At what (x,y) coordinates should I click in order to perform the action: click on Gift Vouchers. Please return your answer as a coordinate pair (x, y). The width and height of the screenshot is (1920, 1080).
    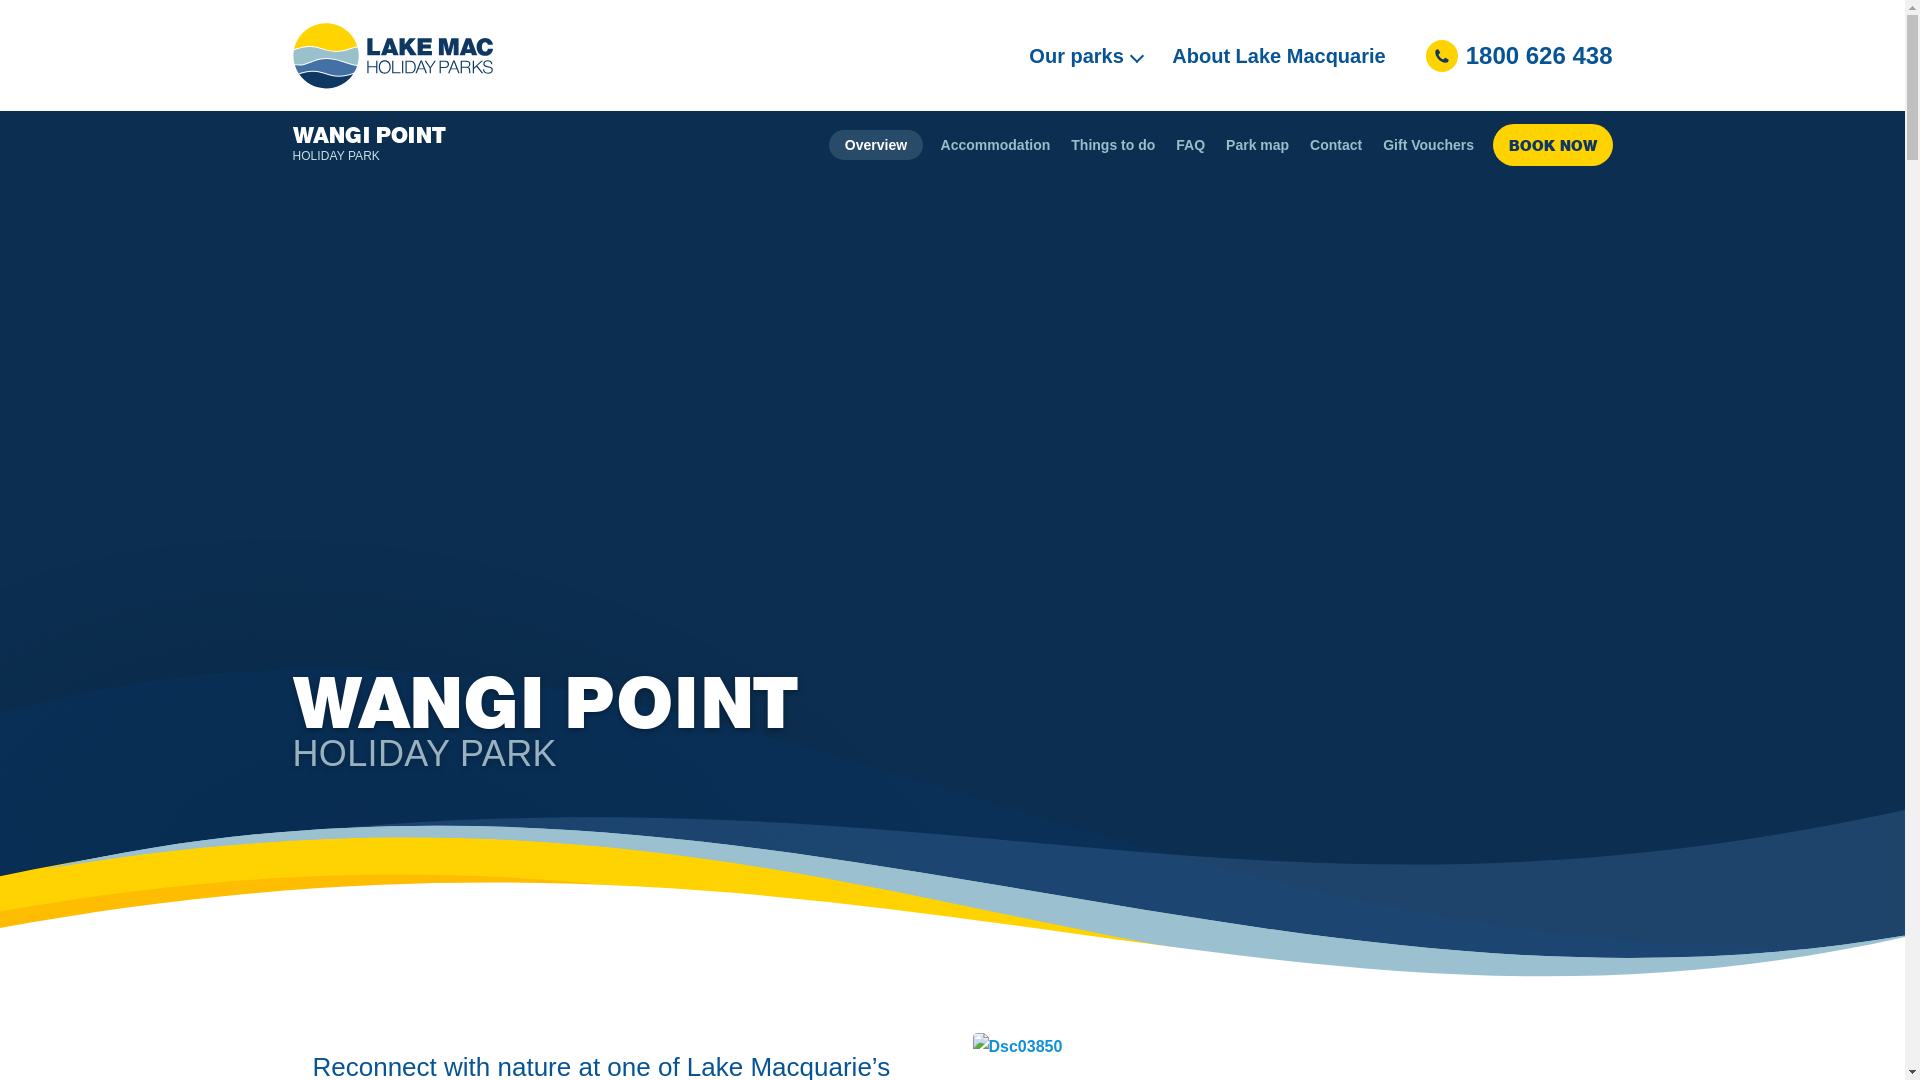
    Looking at the image, I should click on (1429, 145).